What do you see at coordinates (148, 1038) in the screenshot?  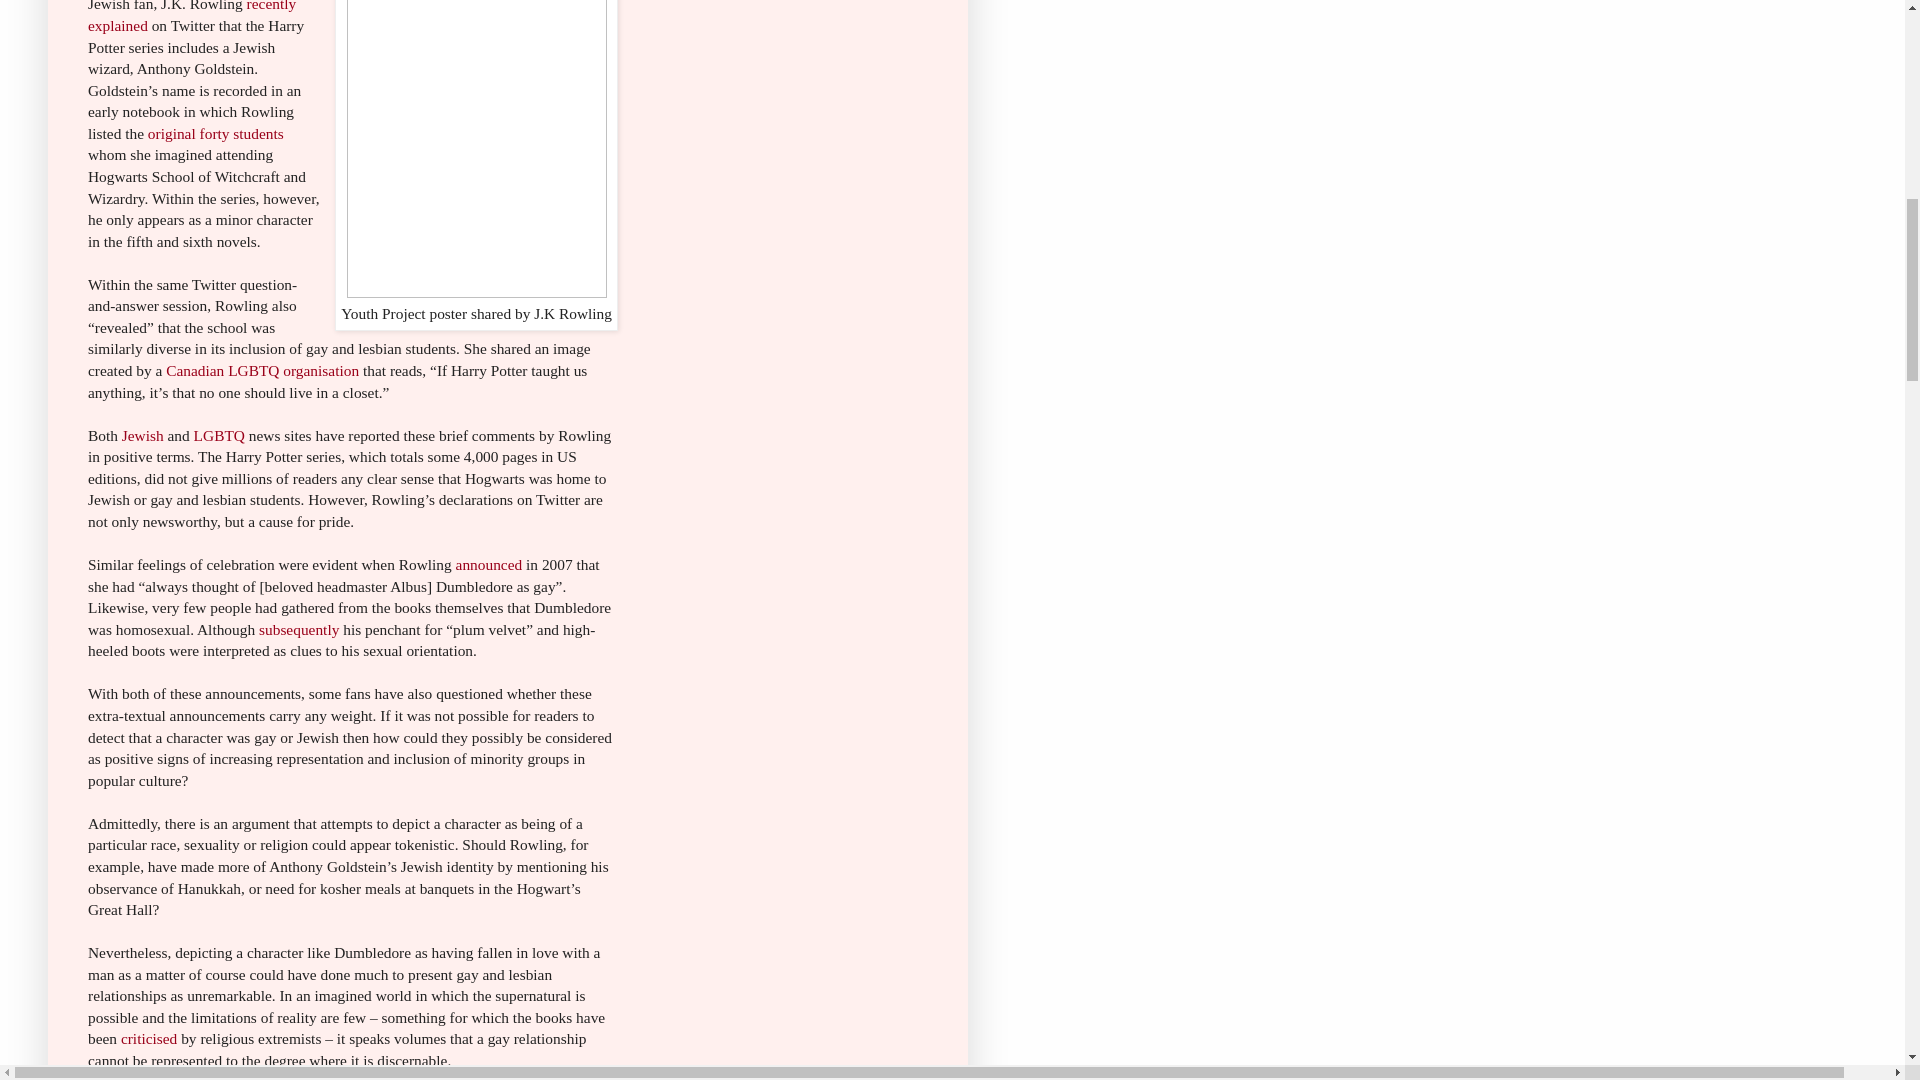 I see `criticised` at bounding box center [148, 1038].